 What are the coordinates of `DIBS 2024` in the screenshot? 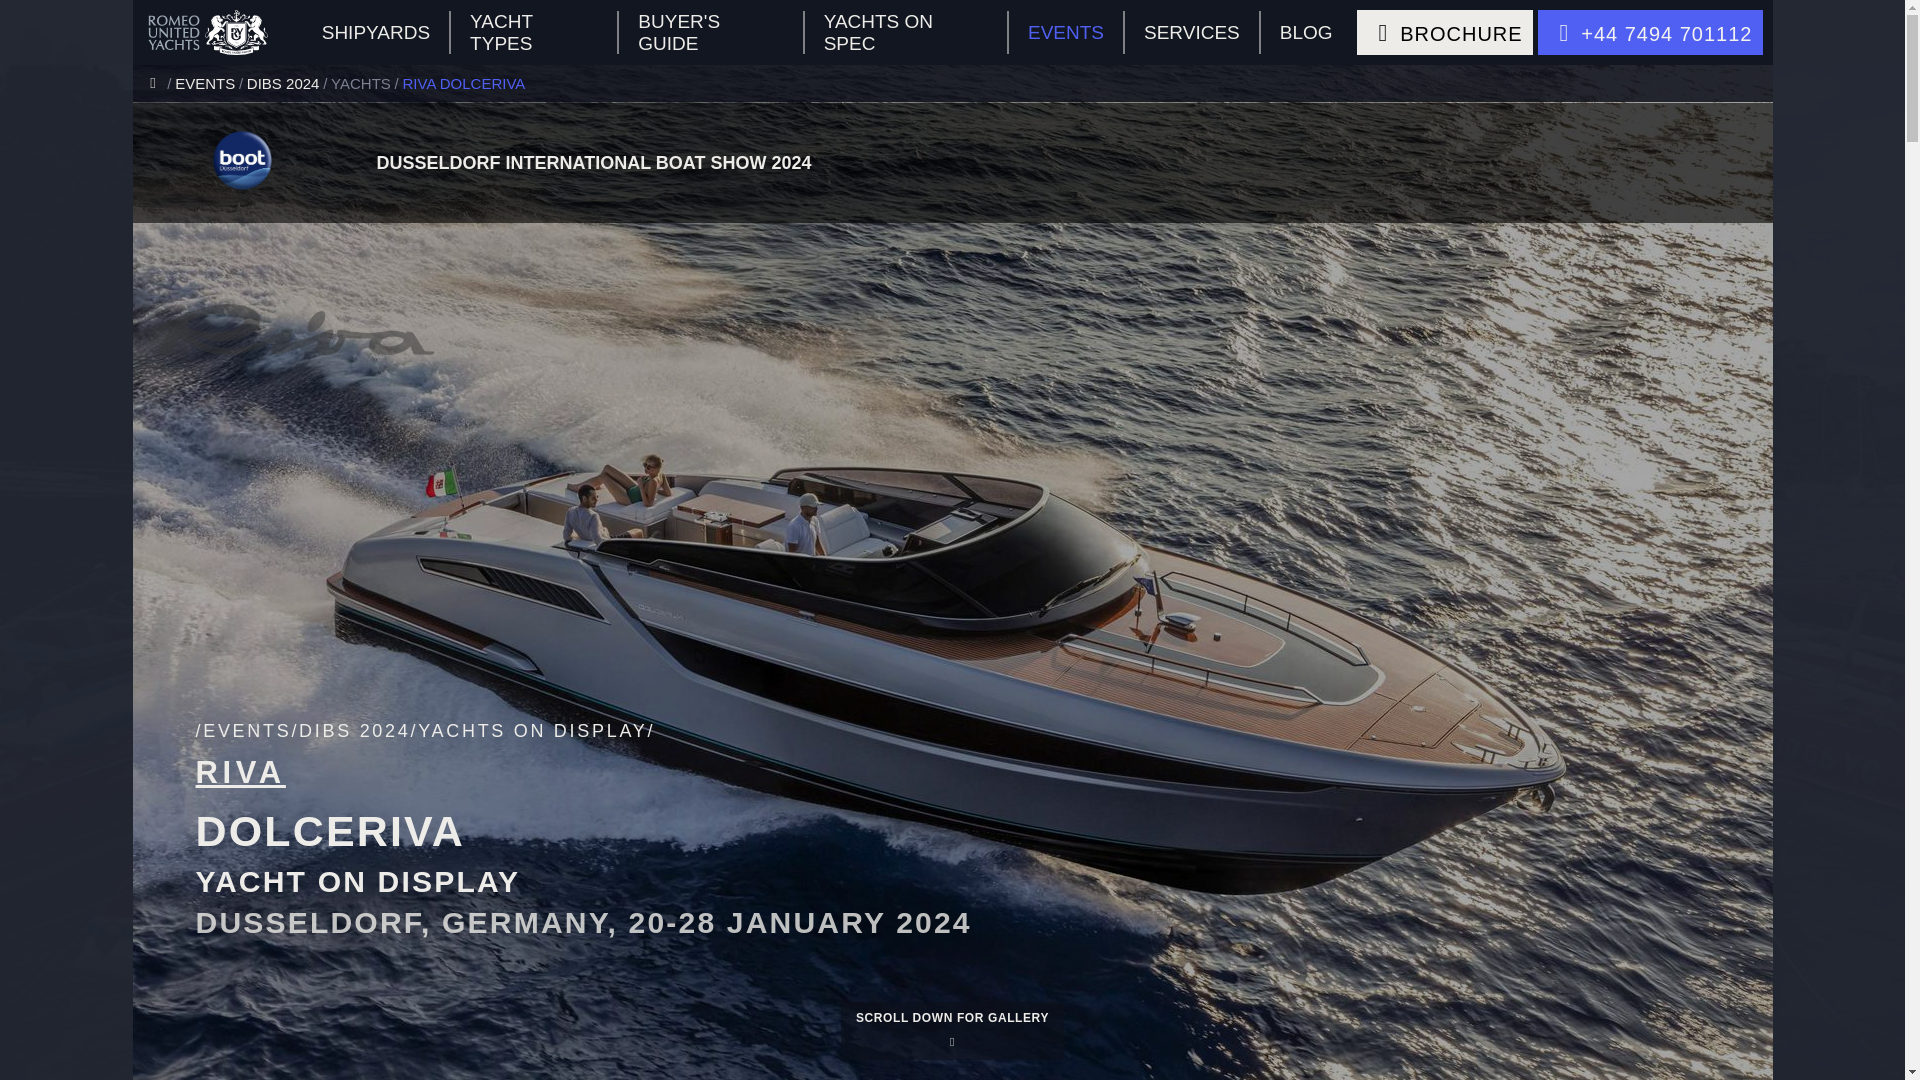 It's located at (288, 82).